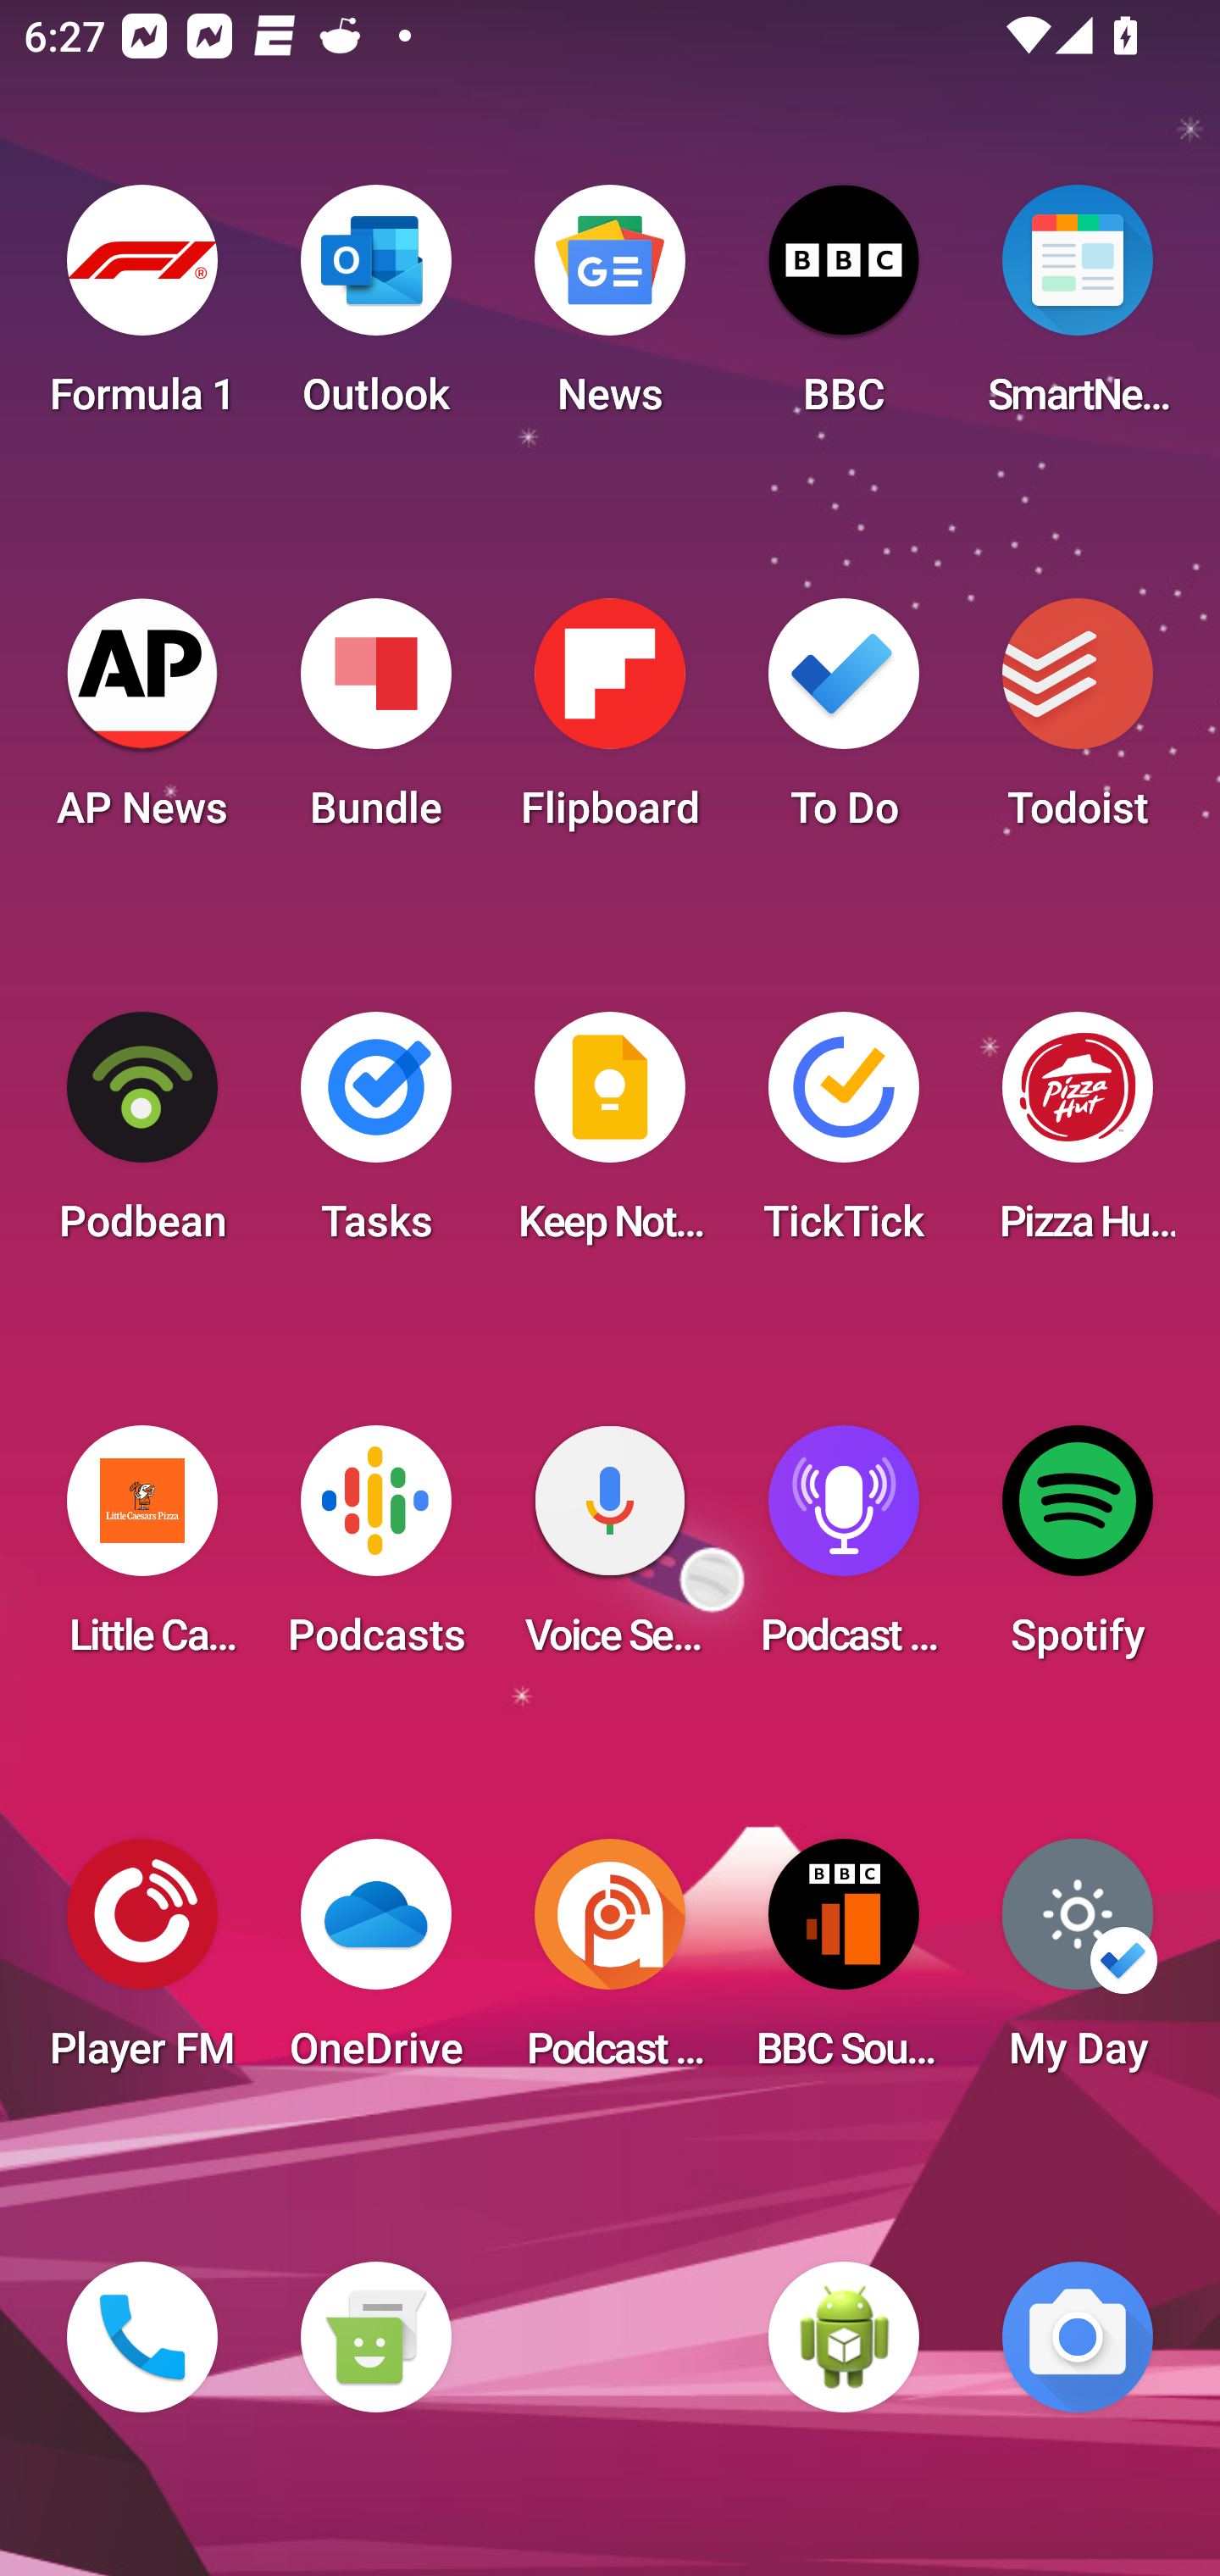  Describe the element at coordinates (142, 310) in the screenshot. I see `Formula 1` at that location.